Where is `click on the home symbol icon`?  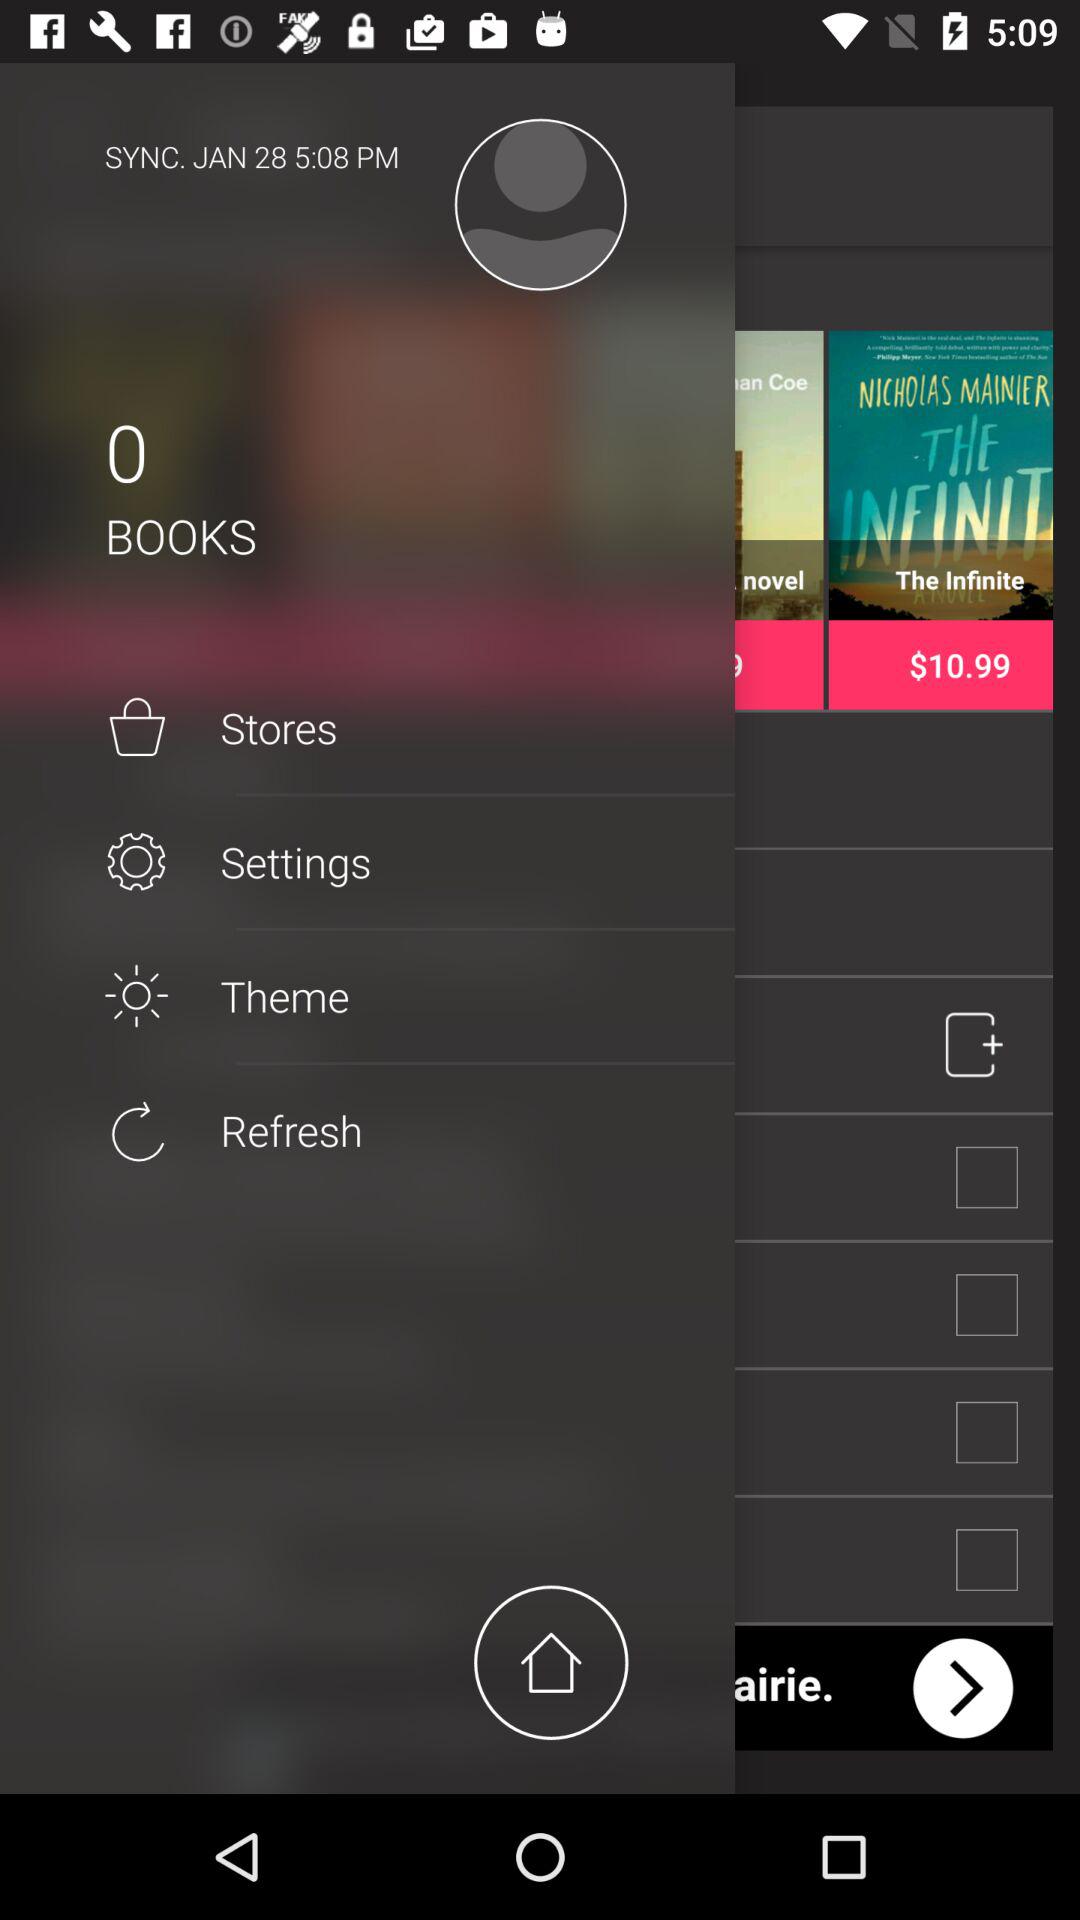 click on the home symbol icon is located at coordinates (551, 1662).